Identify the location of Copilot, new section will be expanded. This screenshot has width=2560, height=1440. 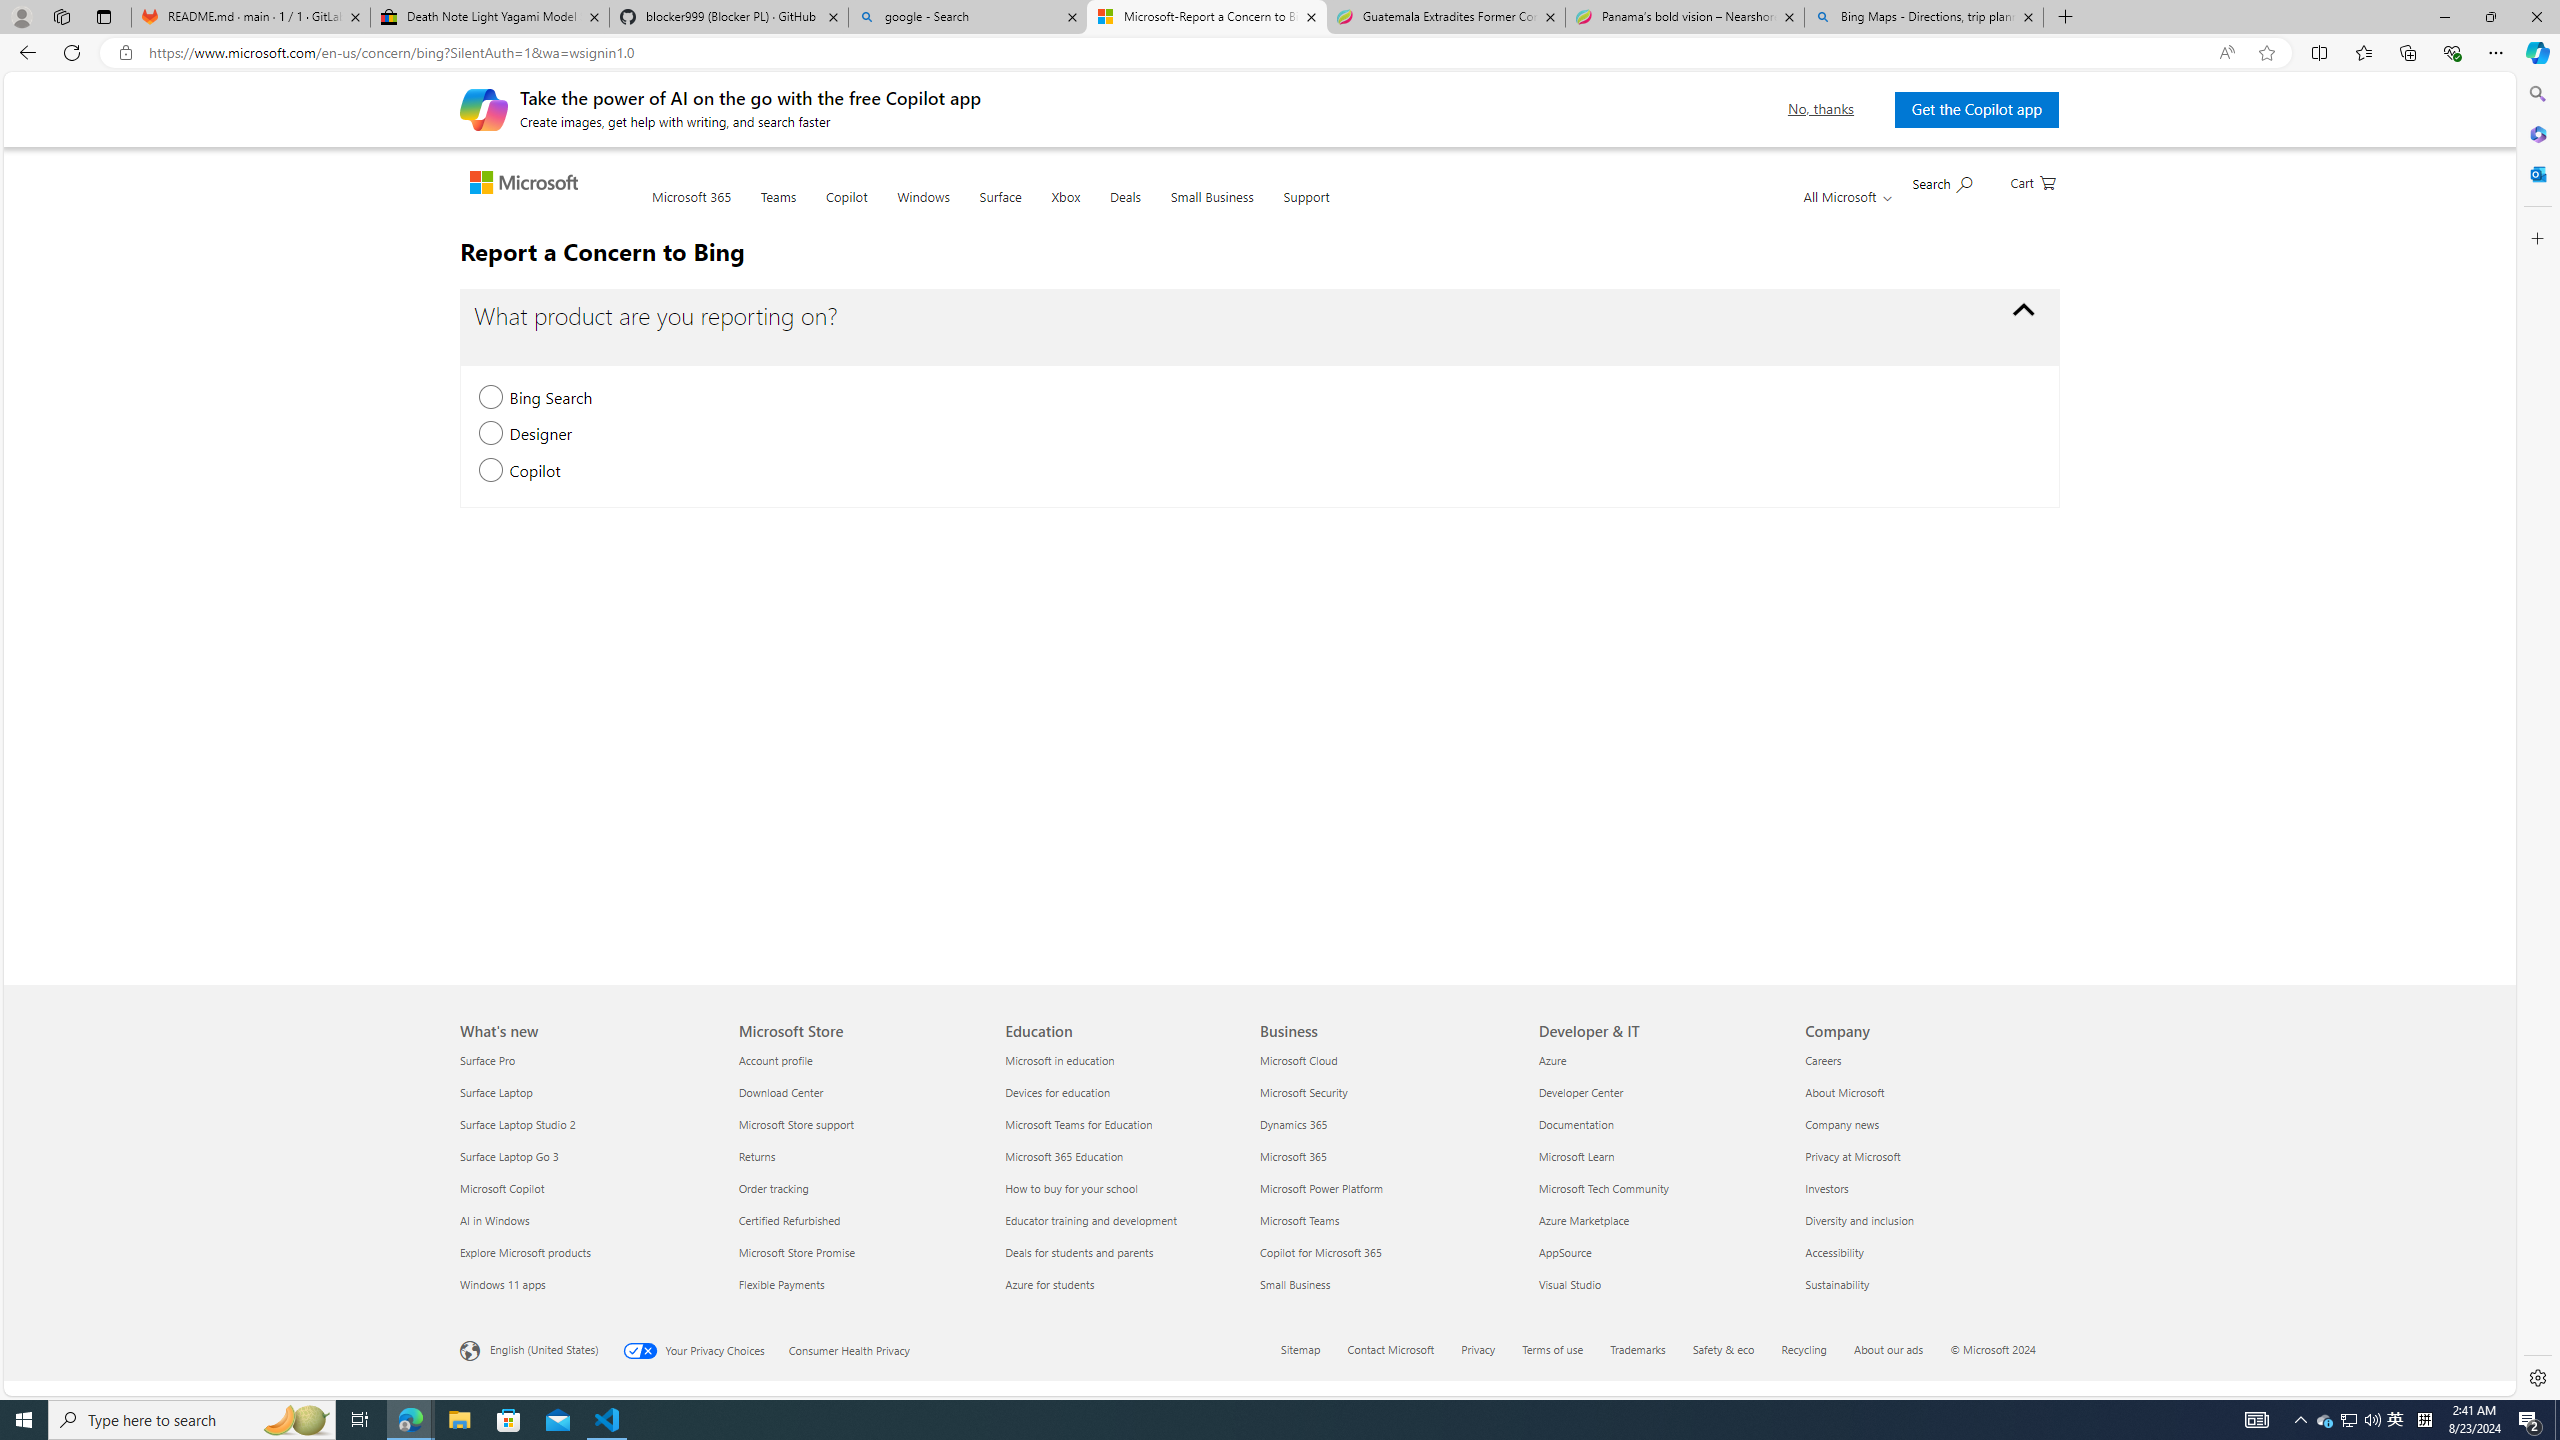
(491, 471).